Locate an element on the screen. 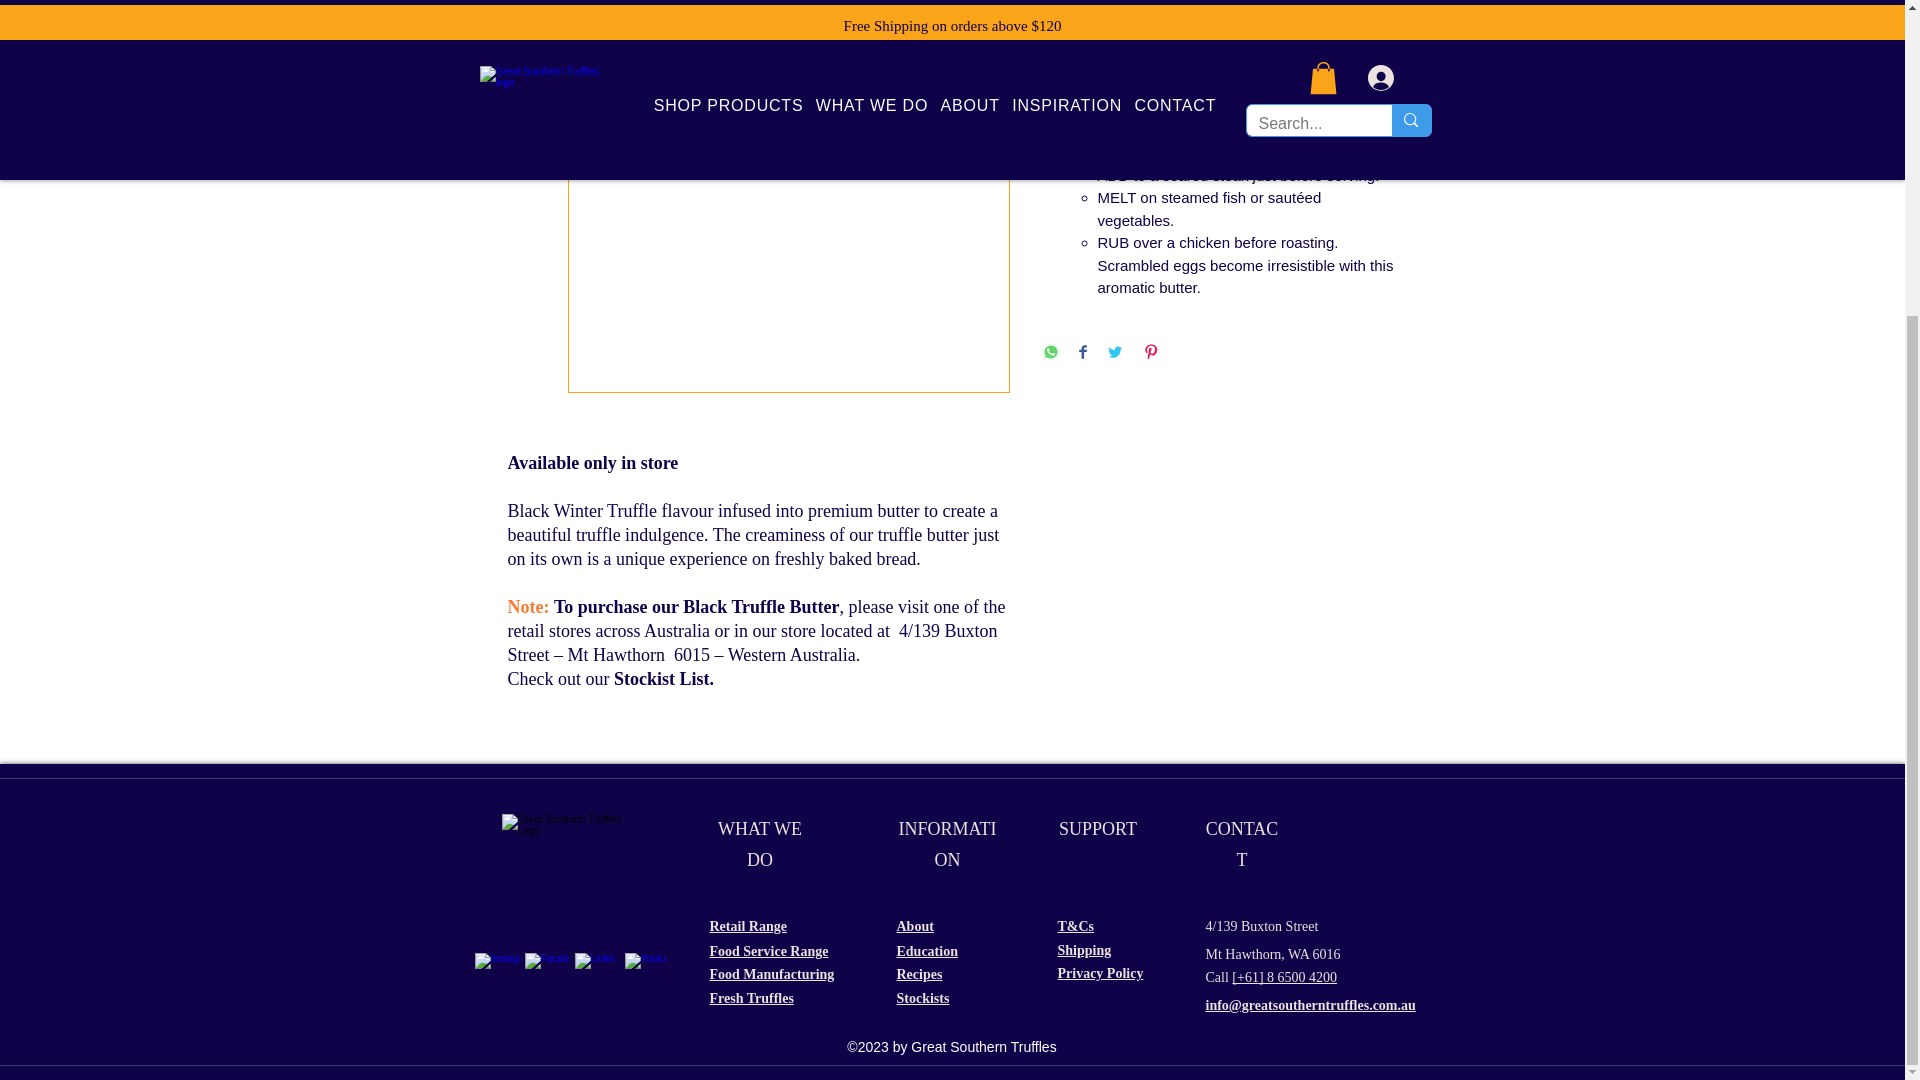 Image resolution: width=1920 pixels, height=1080 pixels. Out of Stock is located at coordinates (1220, 26).